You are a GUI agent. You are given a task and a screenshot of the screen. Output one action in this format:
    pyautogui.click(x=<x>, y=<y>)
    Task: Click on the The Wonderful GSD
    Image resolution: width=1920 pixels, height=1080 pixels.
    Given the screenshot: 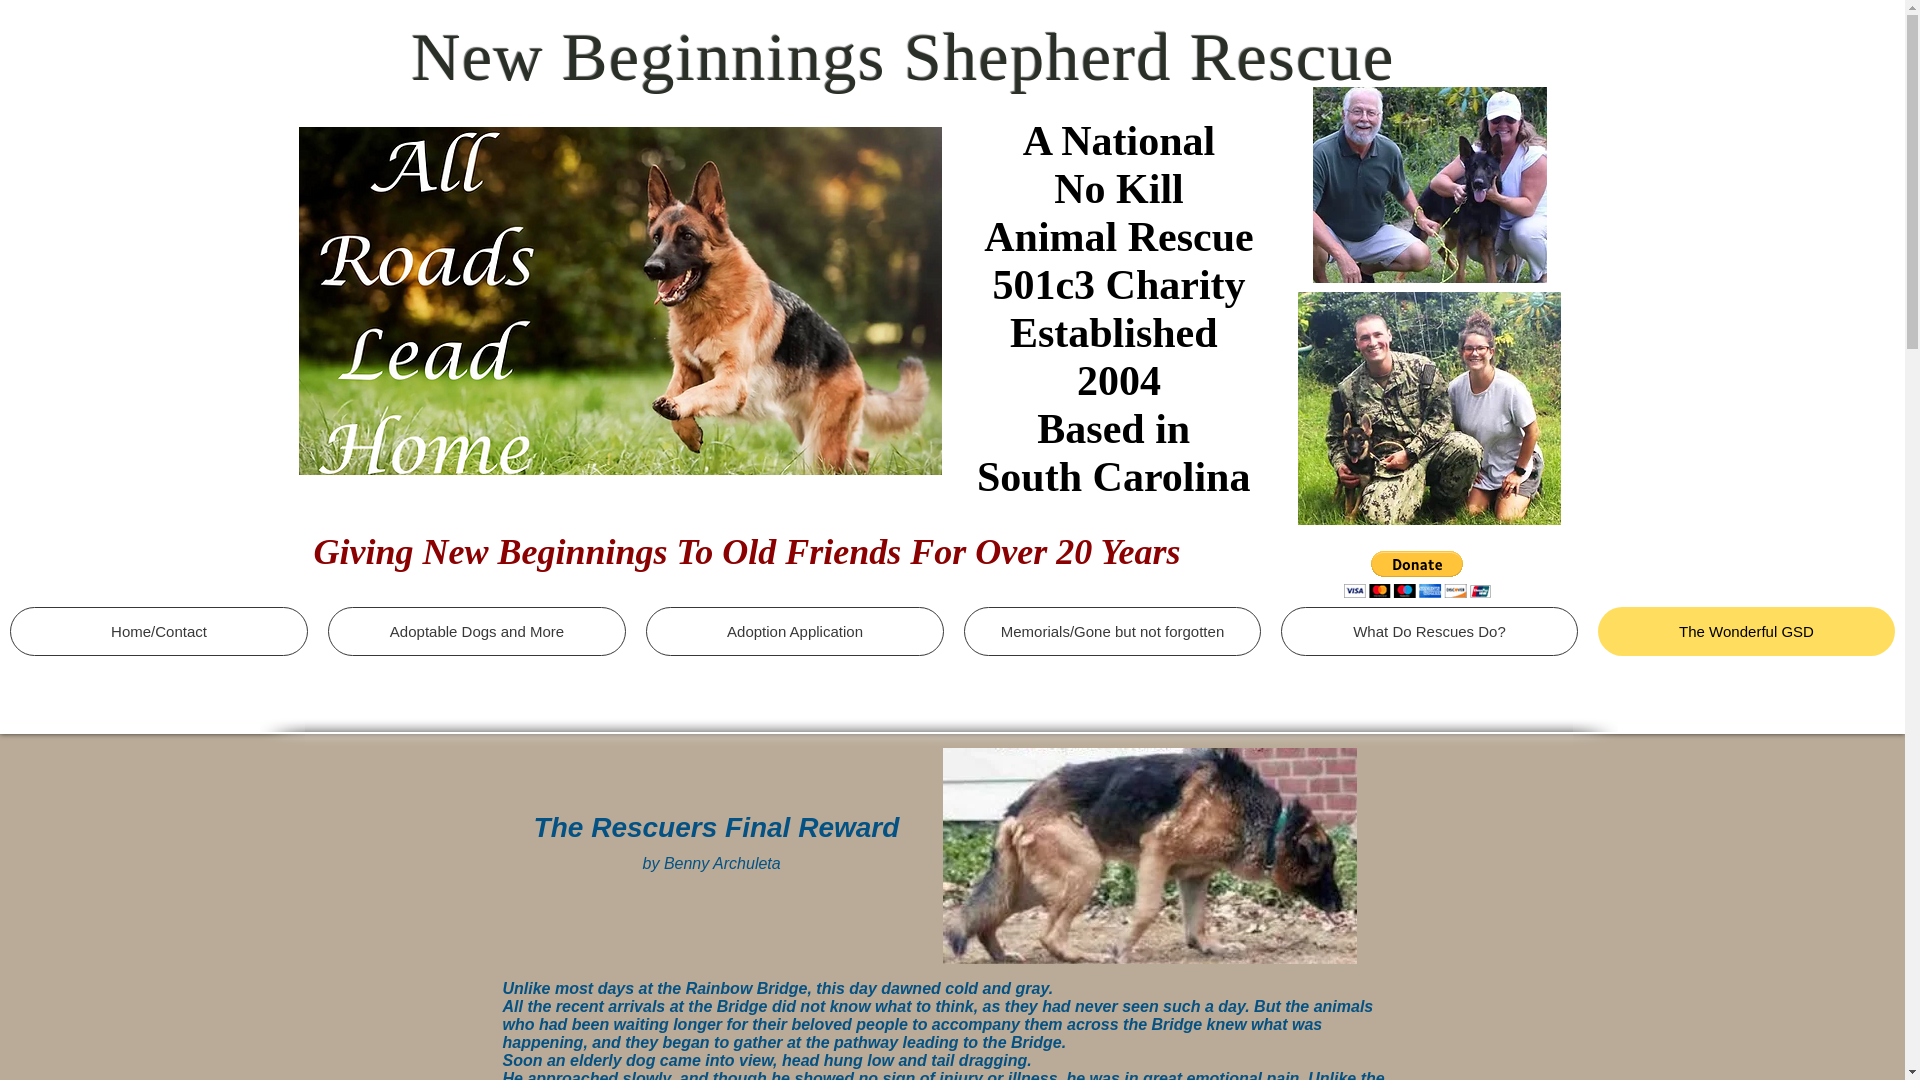 What is the action you would take?
    pyautogui.click(x=1746, y=630)
    